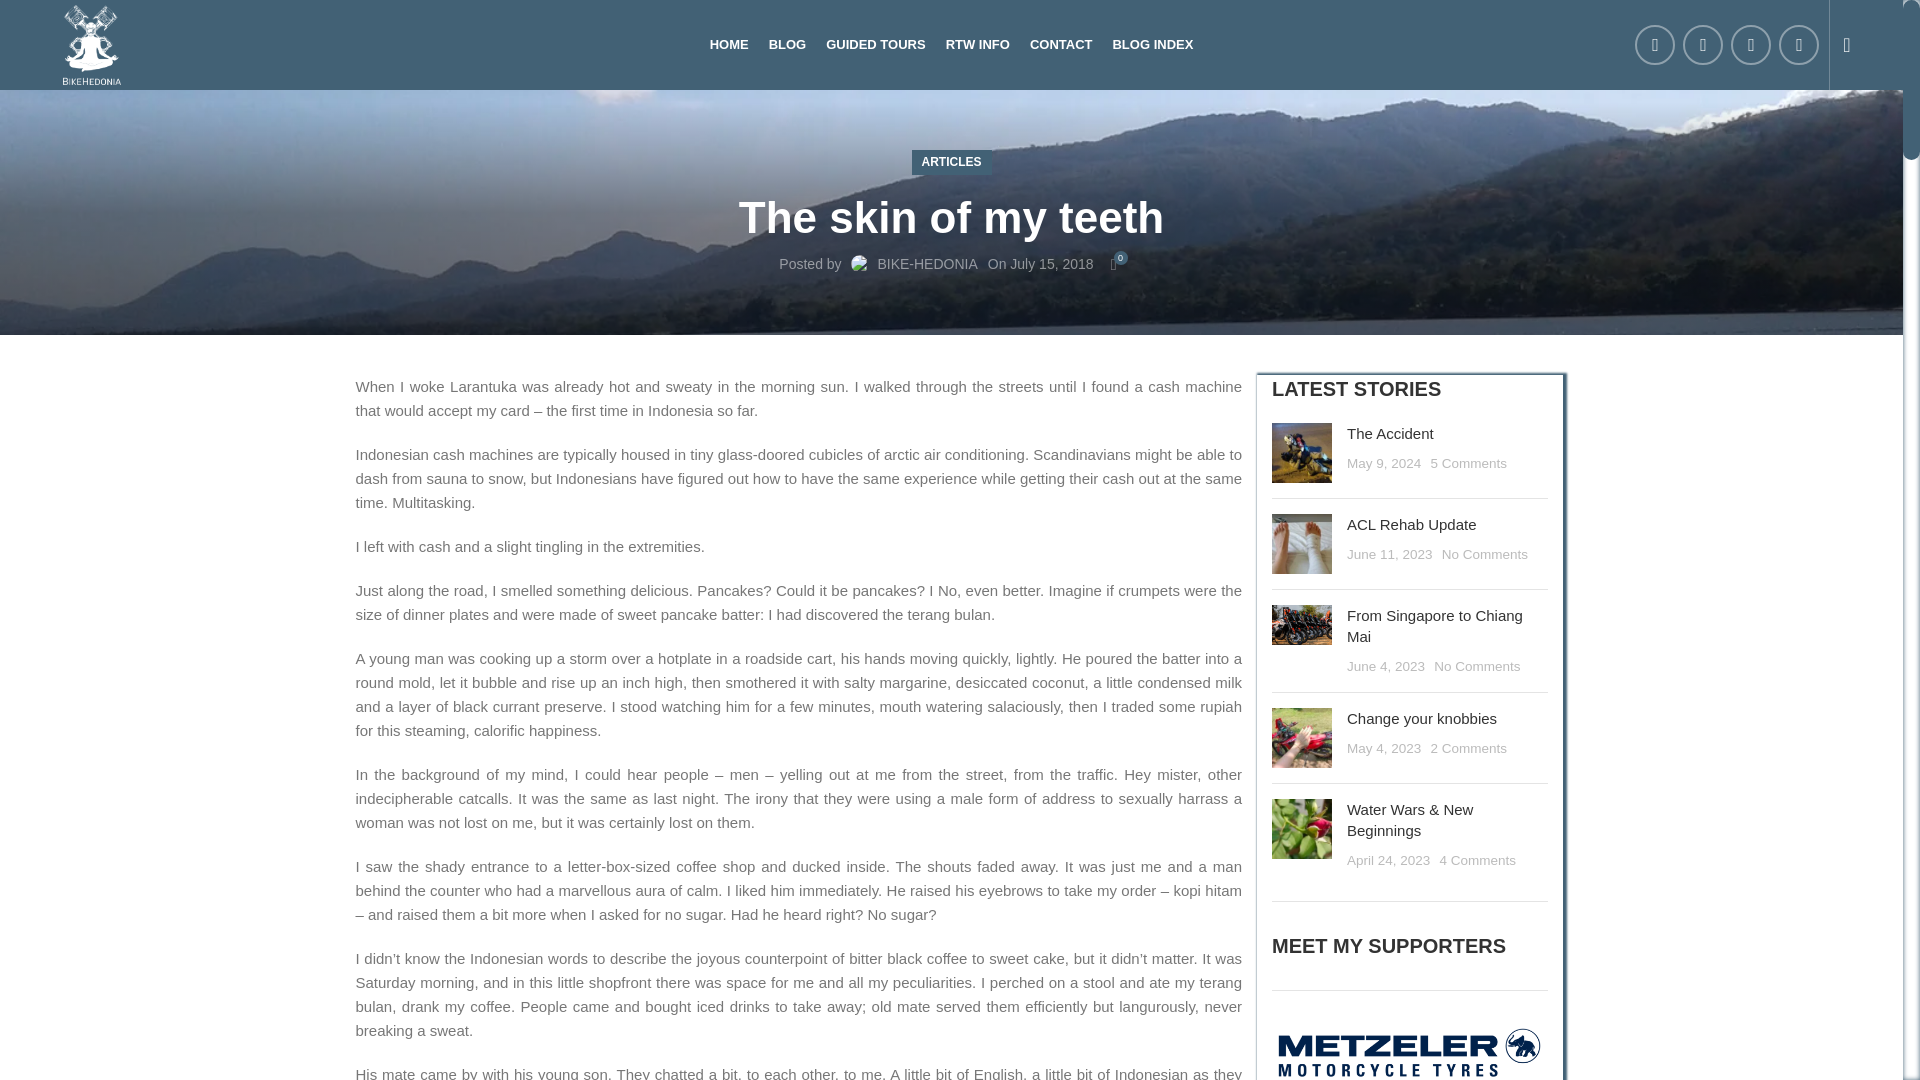 The height and width of the screenshot is (1080, 1920). I want to click on 0, so click(1114, 264).